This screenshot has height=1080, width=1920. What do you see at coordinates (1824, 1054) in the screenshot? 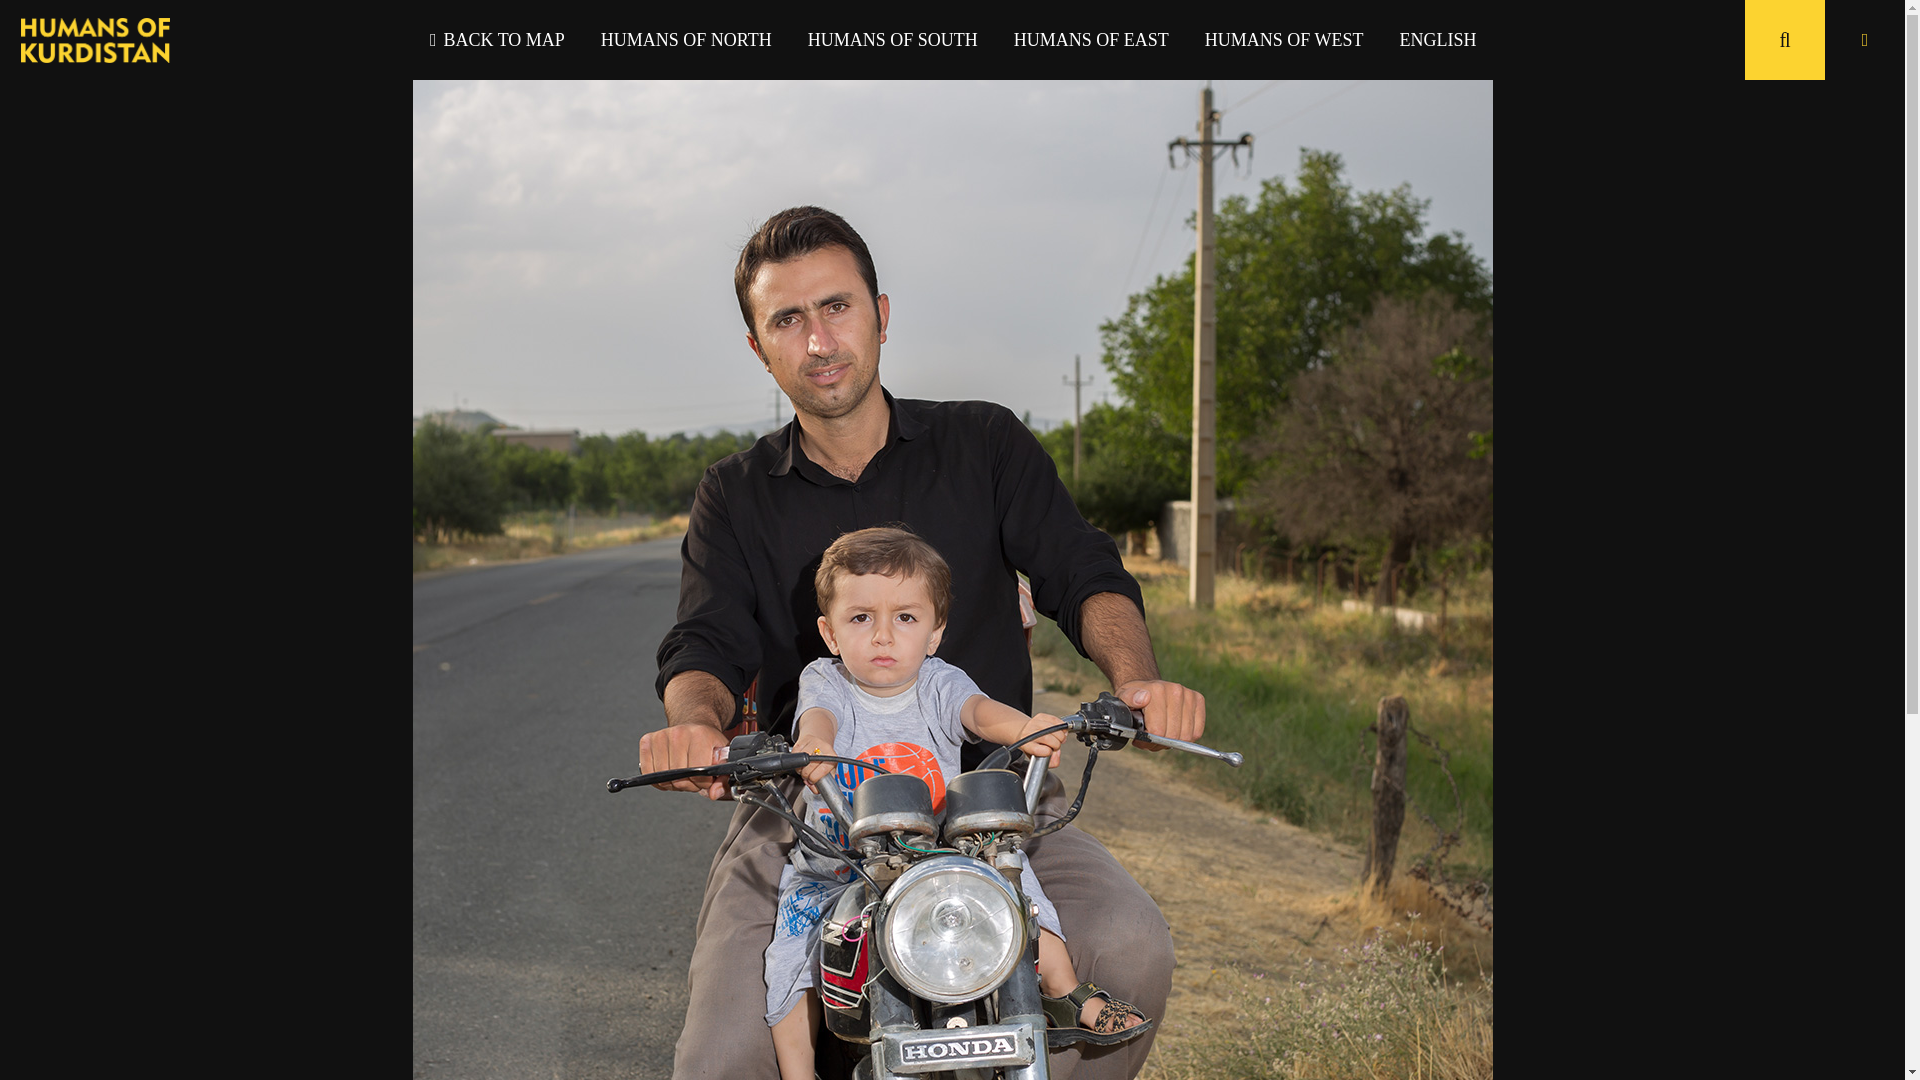
I see `Vim Foundation` at bounding box center [1824, 1054].